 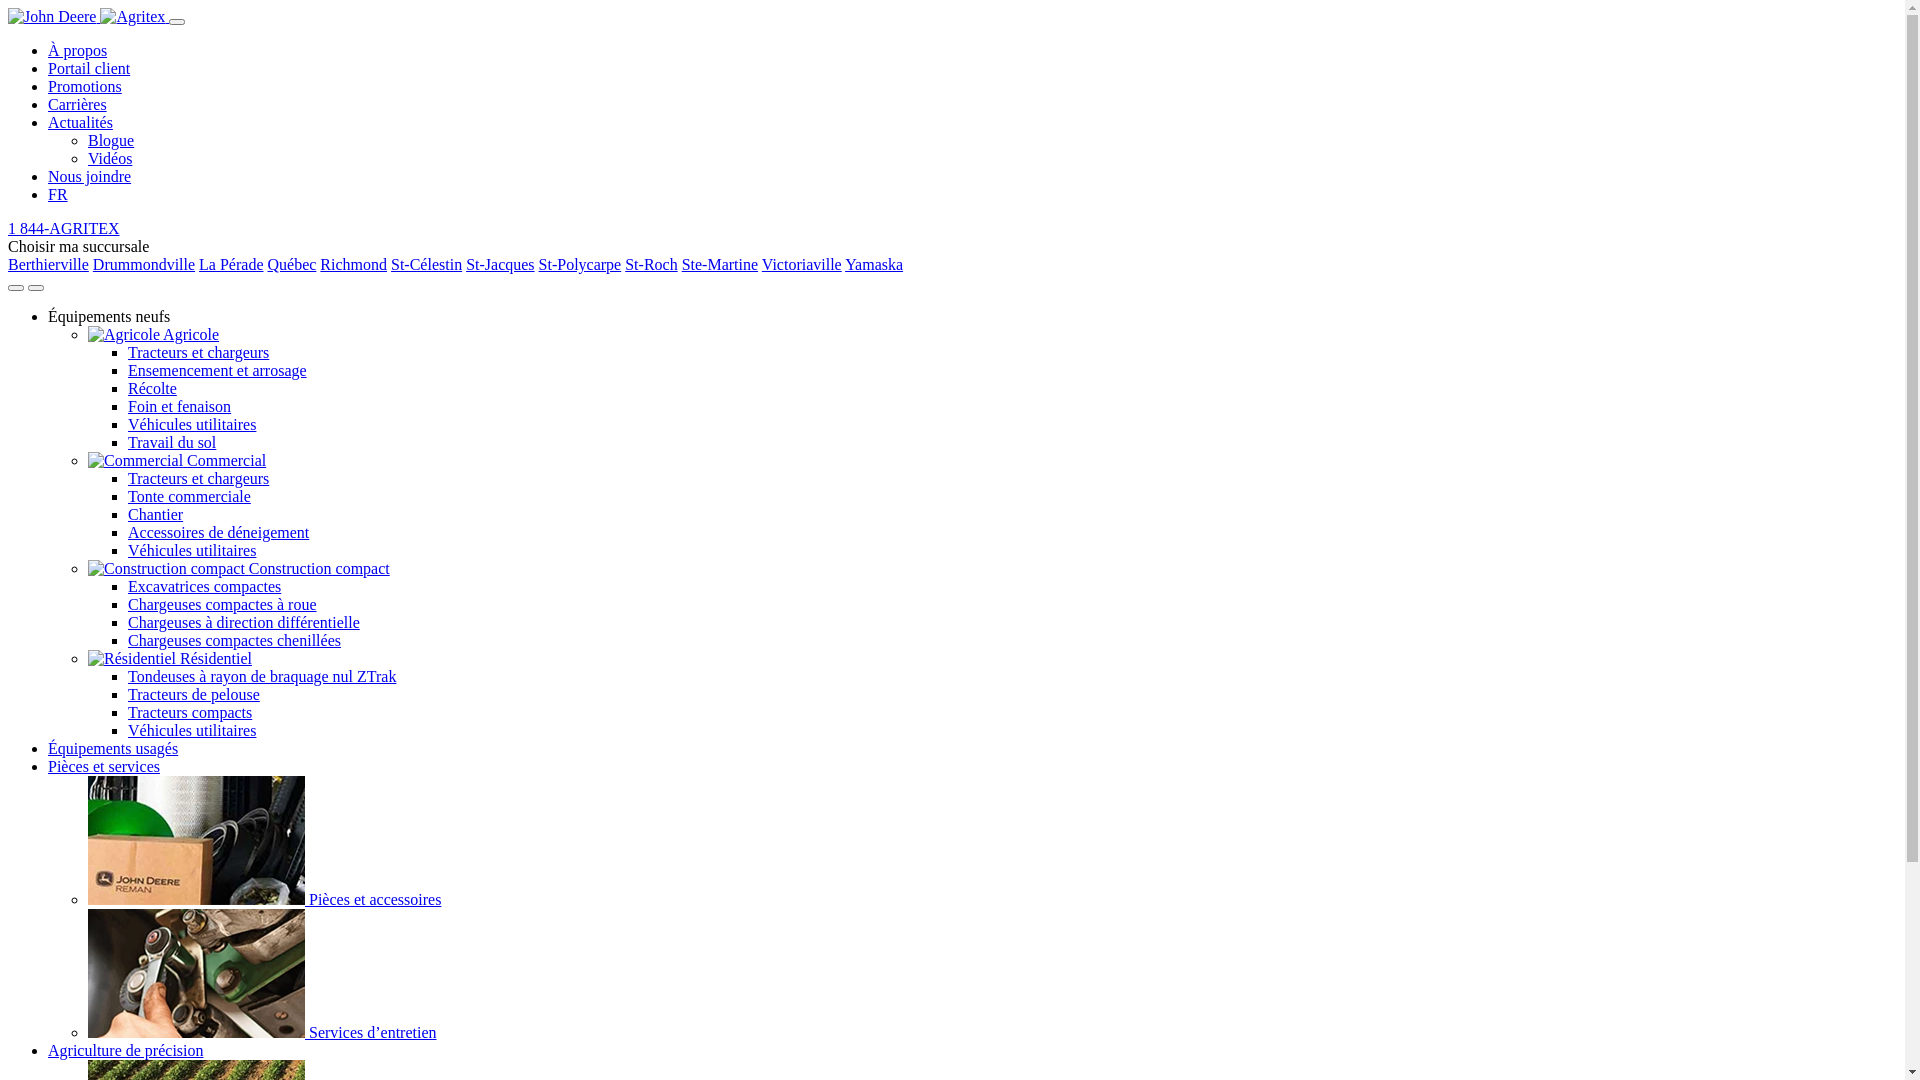 What do you see at coordinates (218, 370) in the screenshot?
I see `Ensemencement et arrosage` at bounding box center [218, 370].